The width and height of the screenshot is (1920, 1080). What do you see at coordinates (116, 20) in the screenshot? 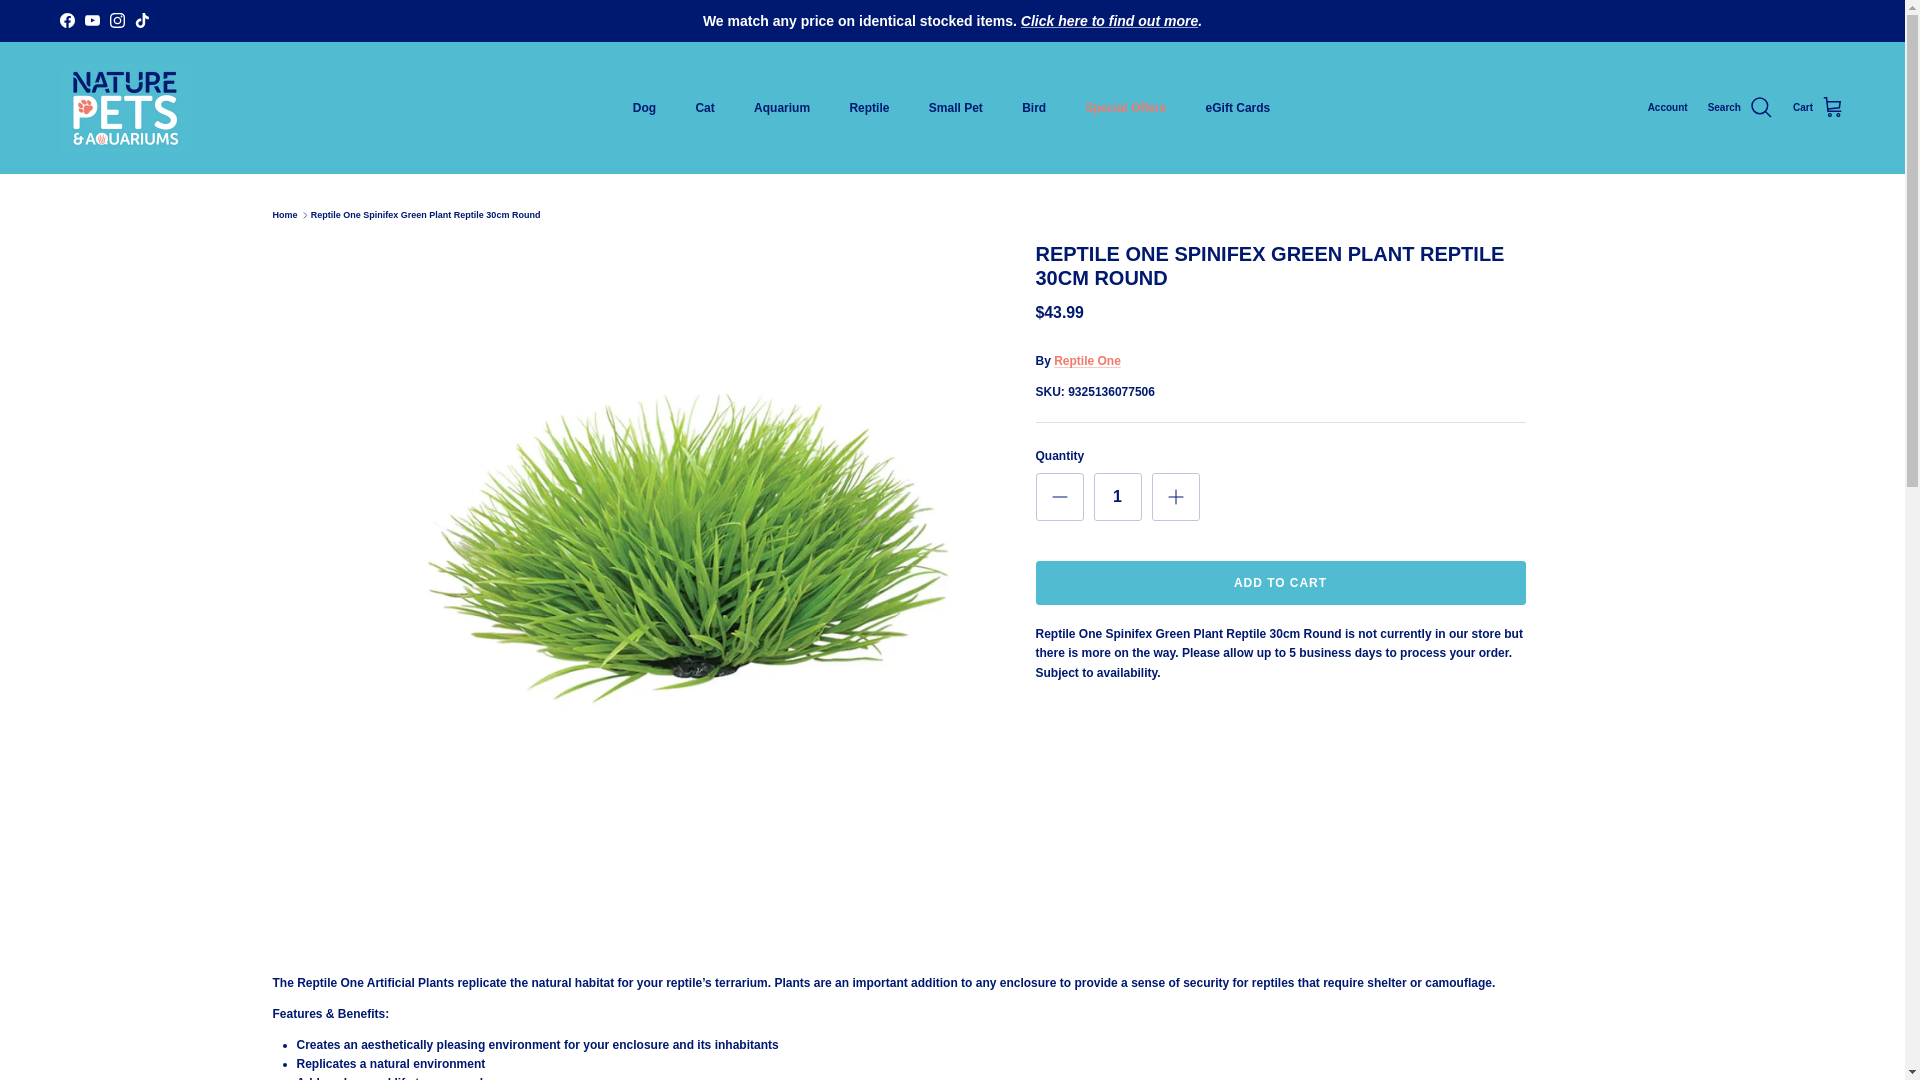
I see `Instagram` at bounding box center [116, 20].